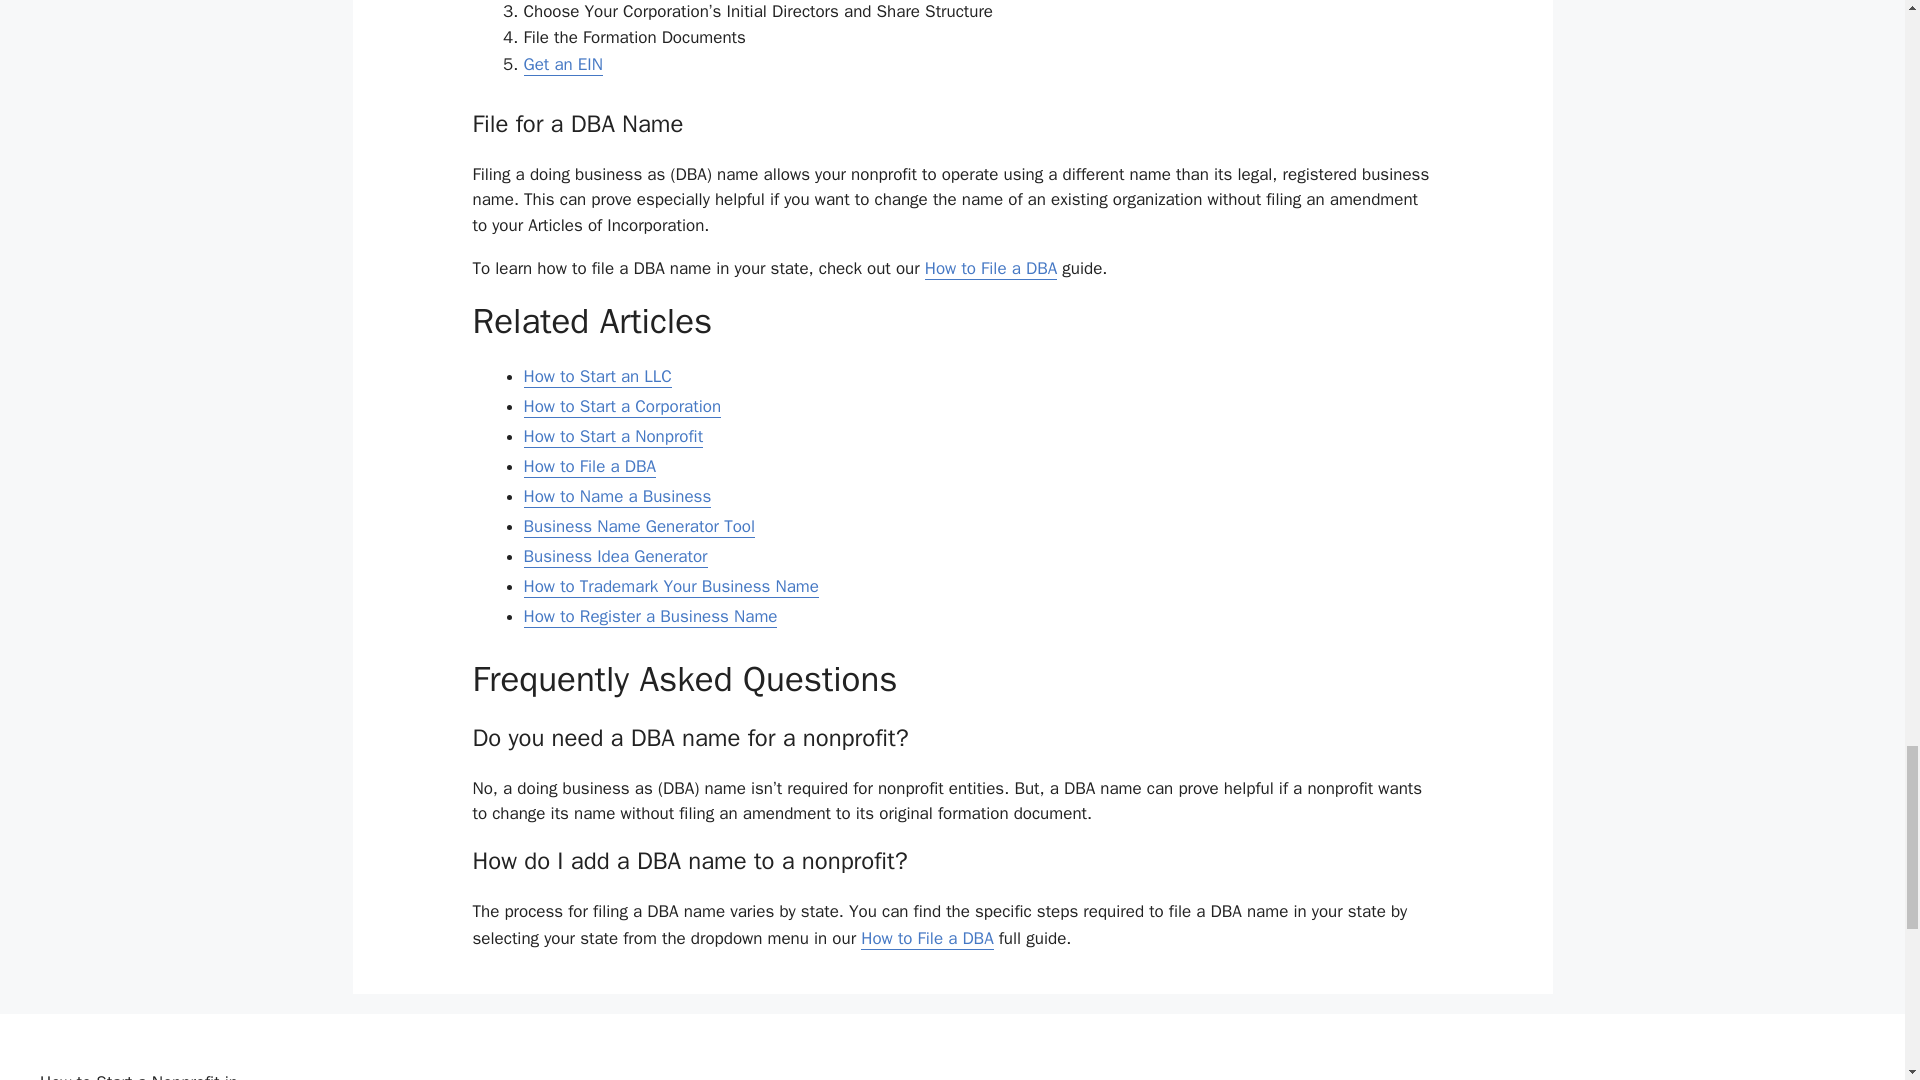 The height and width of the screenshot is (1080, 1920). Describe the element at coordinates (614, 436) in the screenshot. I see `How to Start a Nonprofit` at that location.